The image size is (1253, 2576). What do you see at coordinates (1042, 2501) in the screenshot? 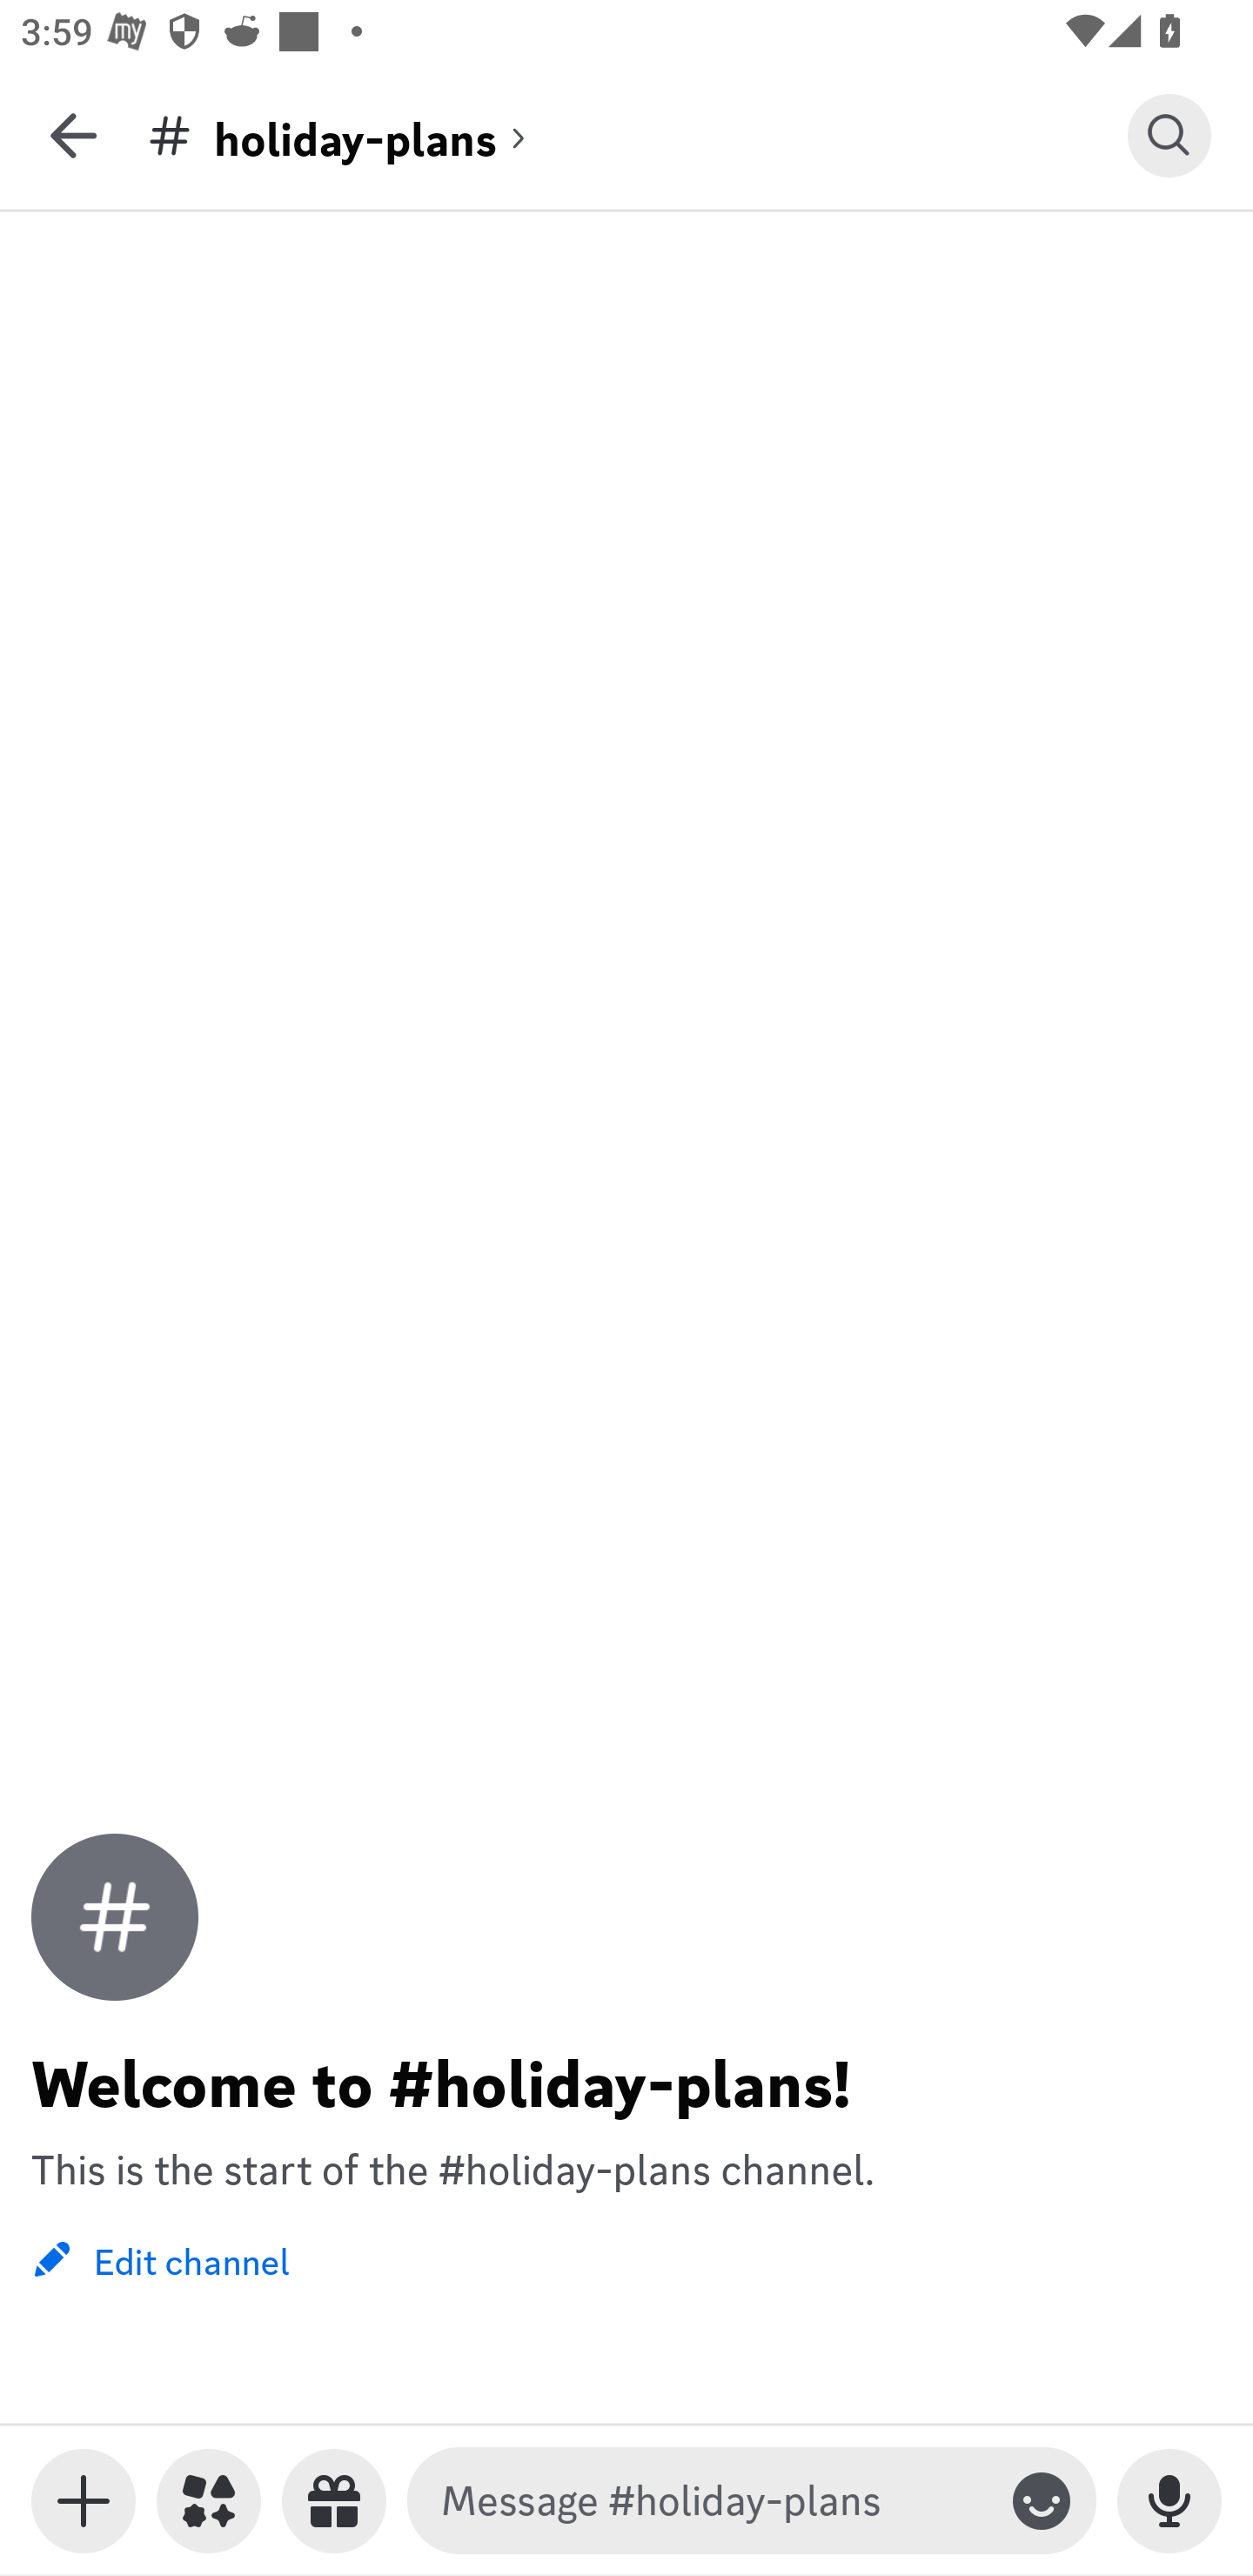
I see `Toggle emoji keyboard` at bounding box center [1042, 2501].